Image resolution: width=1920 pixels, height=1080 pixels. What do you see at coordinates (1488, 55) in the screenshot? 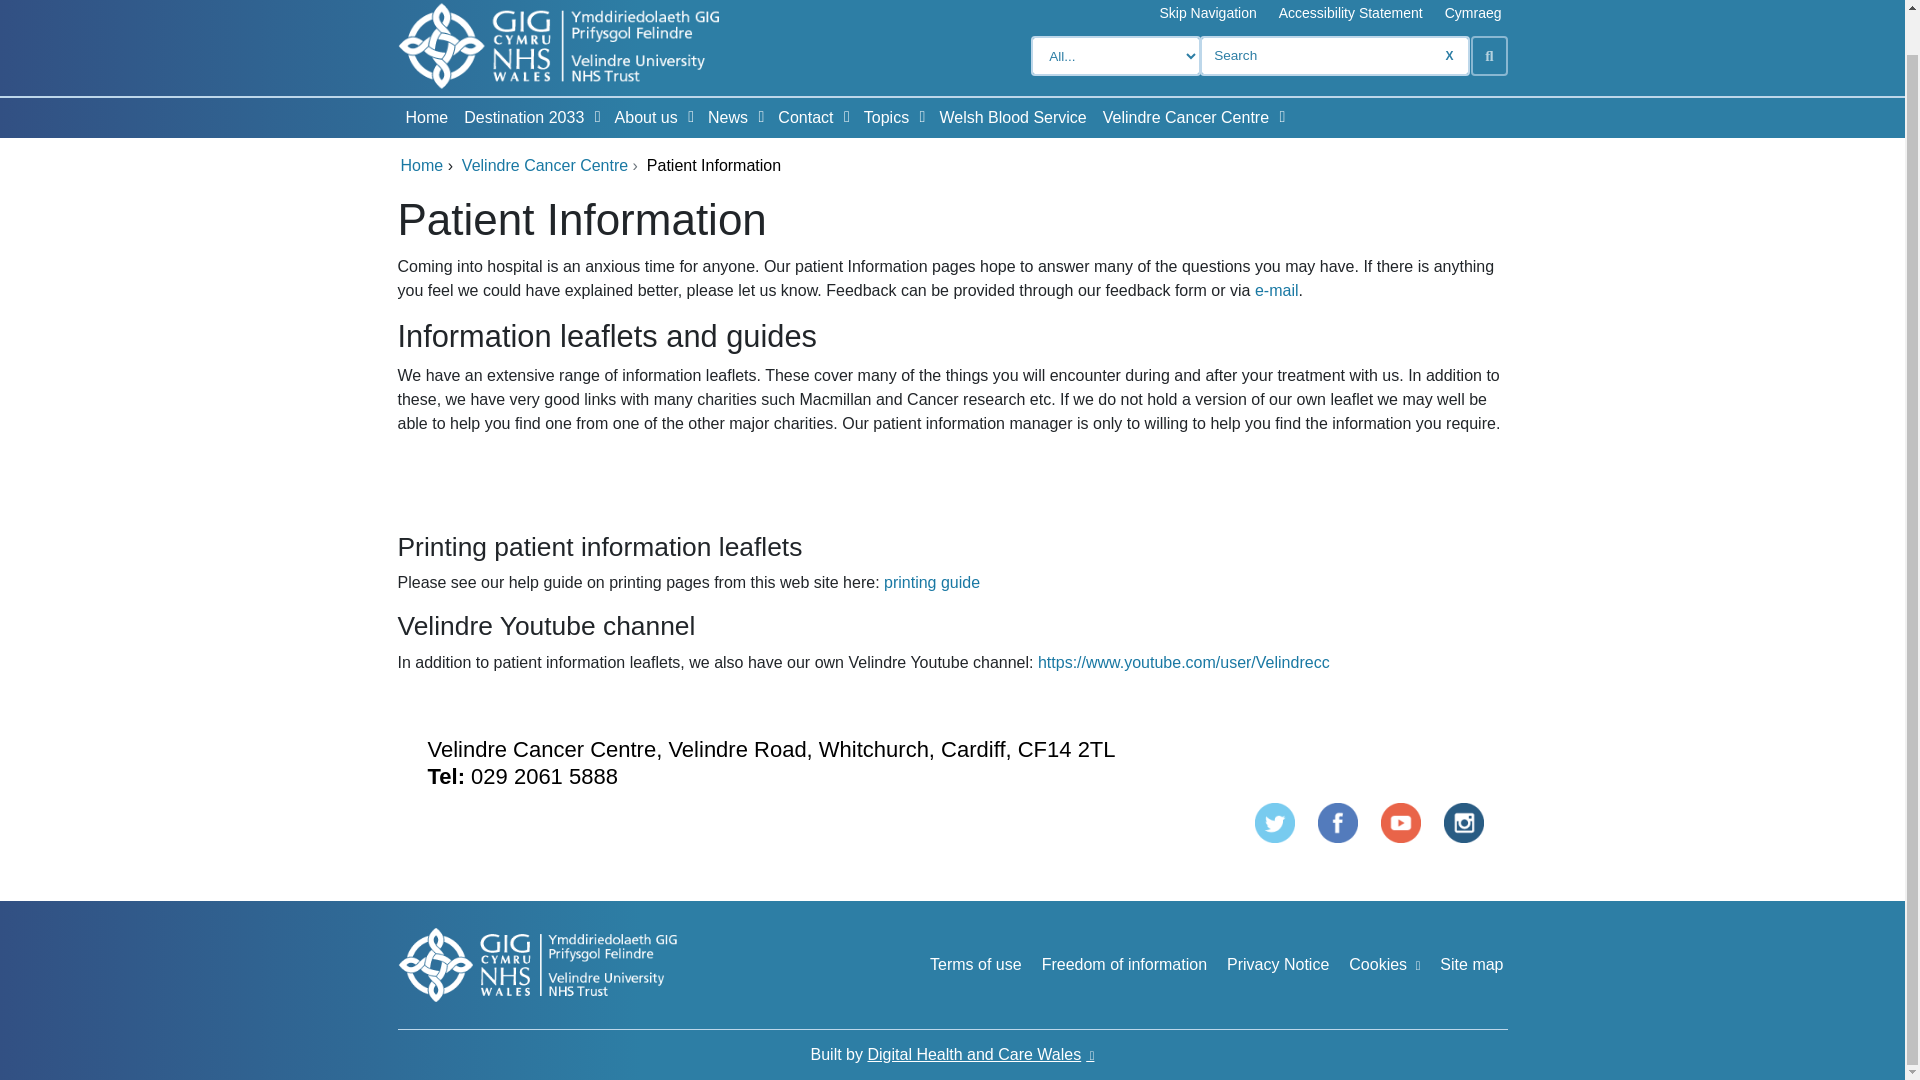
I see `Search` at bounding box center [1488, 55].